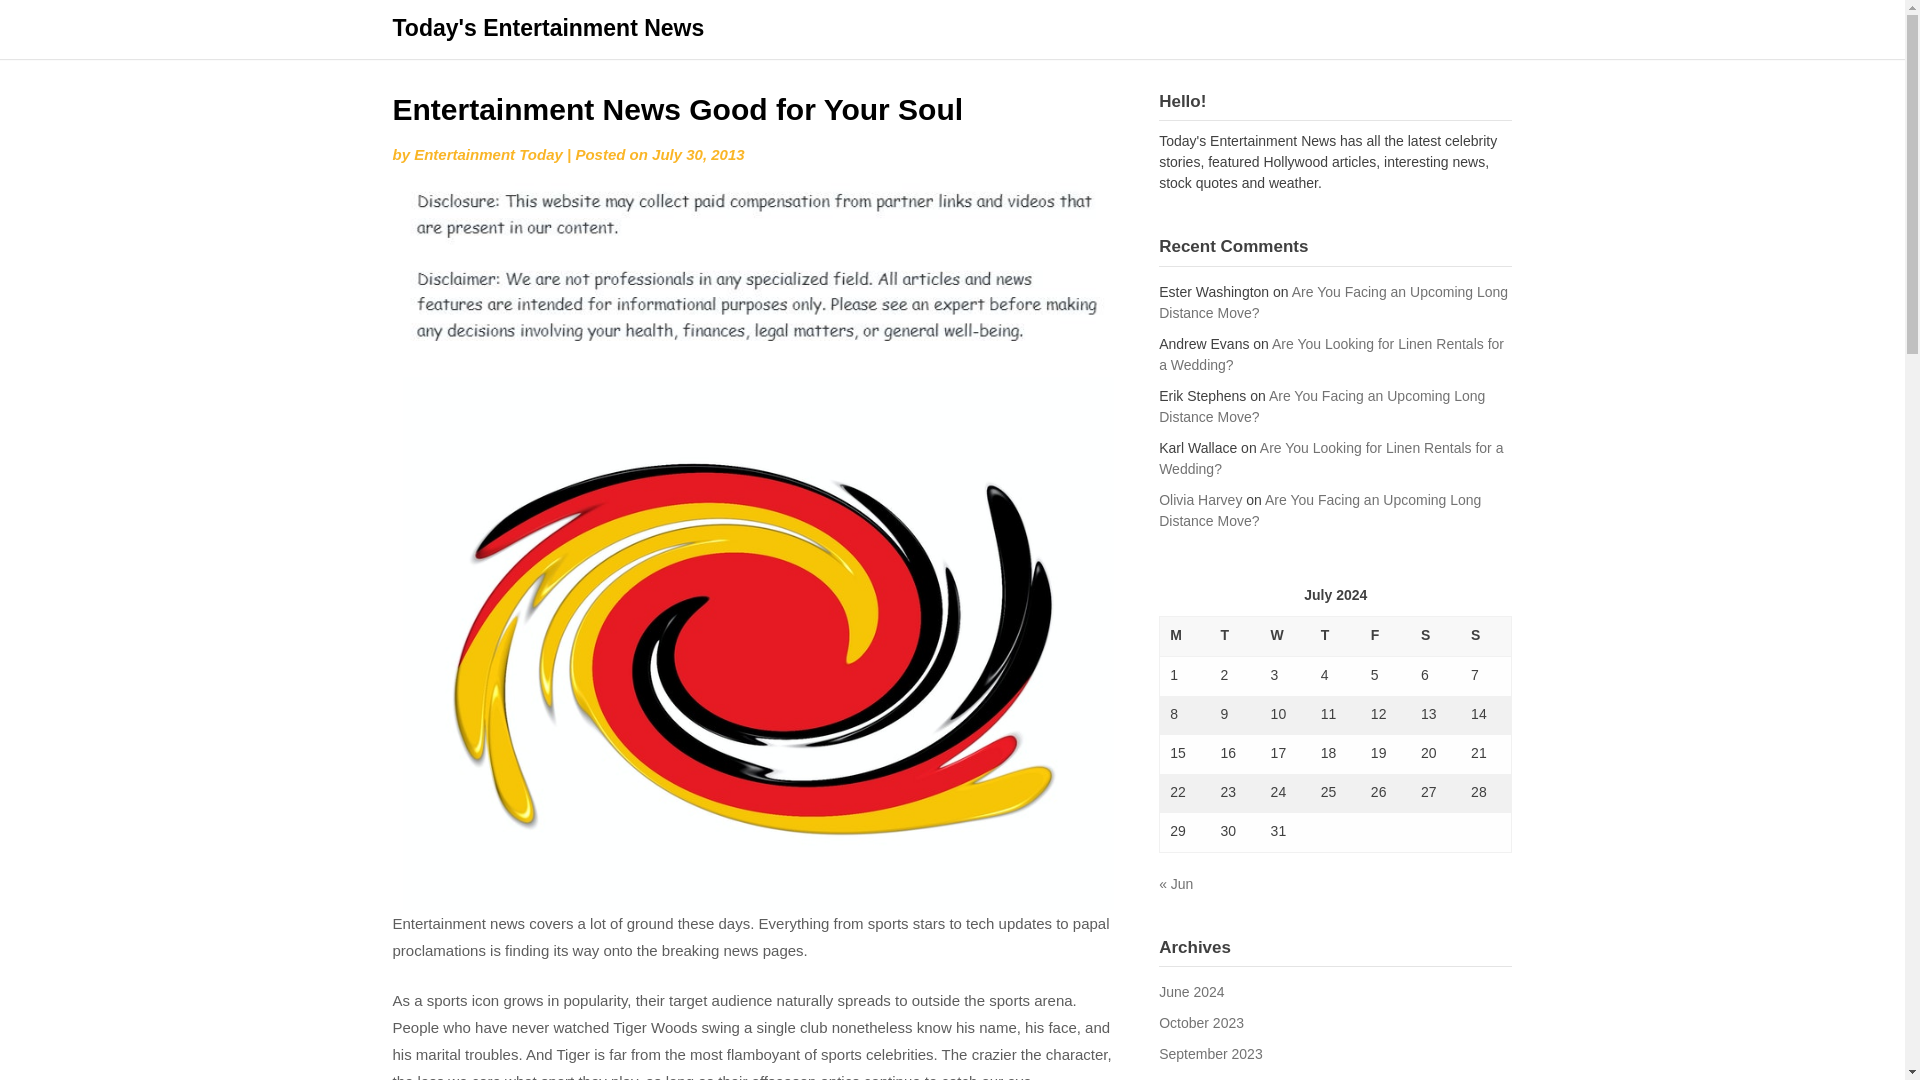 Image resolution: width=1920 pixels, height=1080 pixels. Describe the element at coordinates (1486, 635) in the screenshot. I see `Sunday` at that location.